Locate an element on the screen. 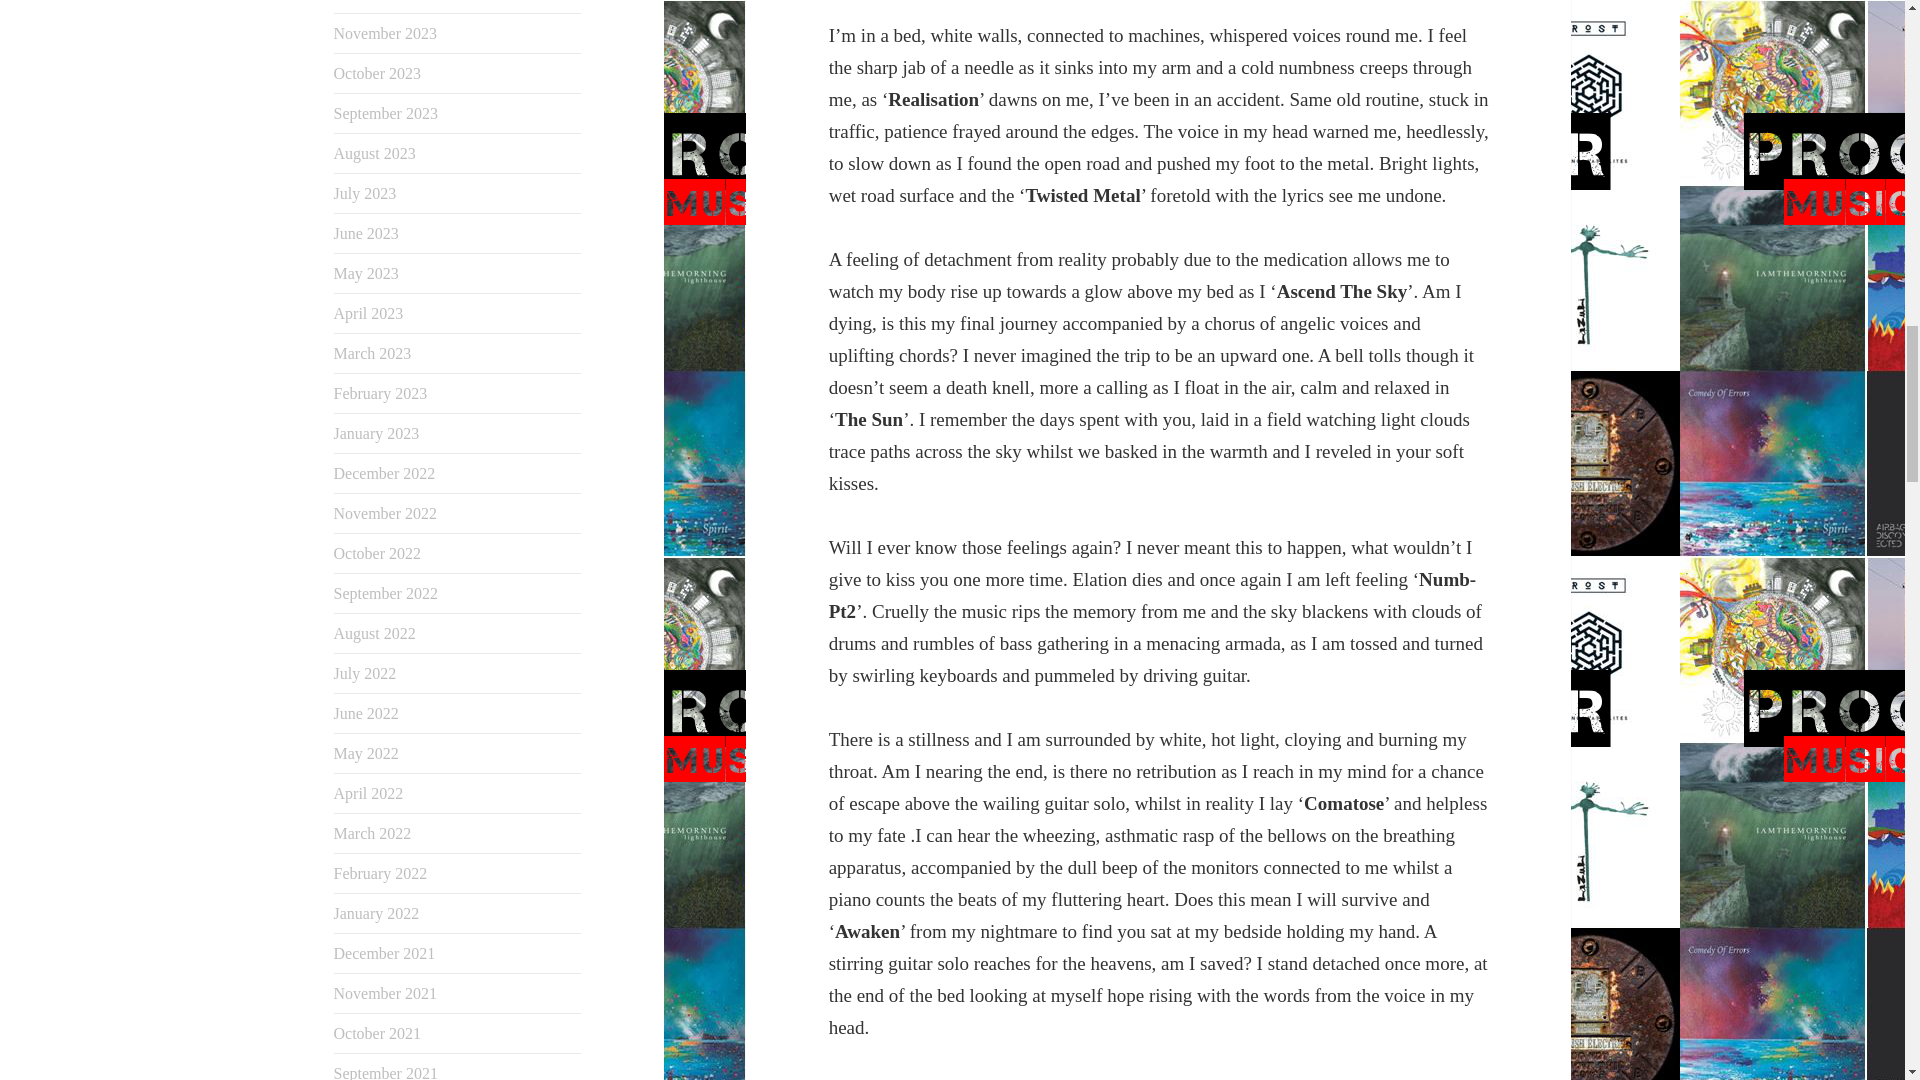 The height and width of the screenshot is (1080, 1920). November 2023 is located at coordinates (386, 33).